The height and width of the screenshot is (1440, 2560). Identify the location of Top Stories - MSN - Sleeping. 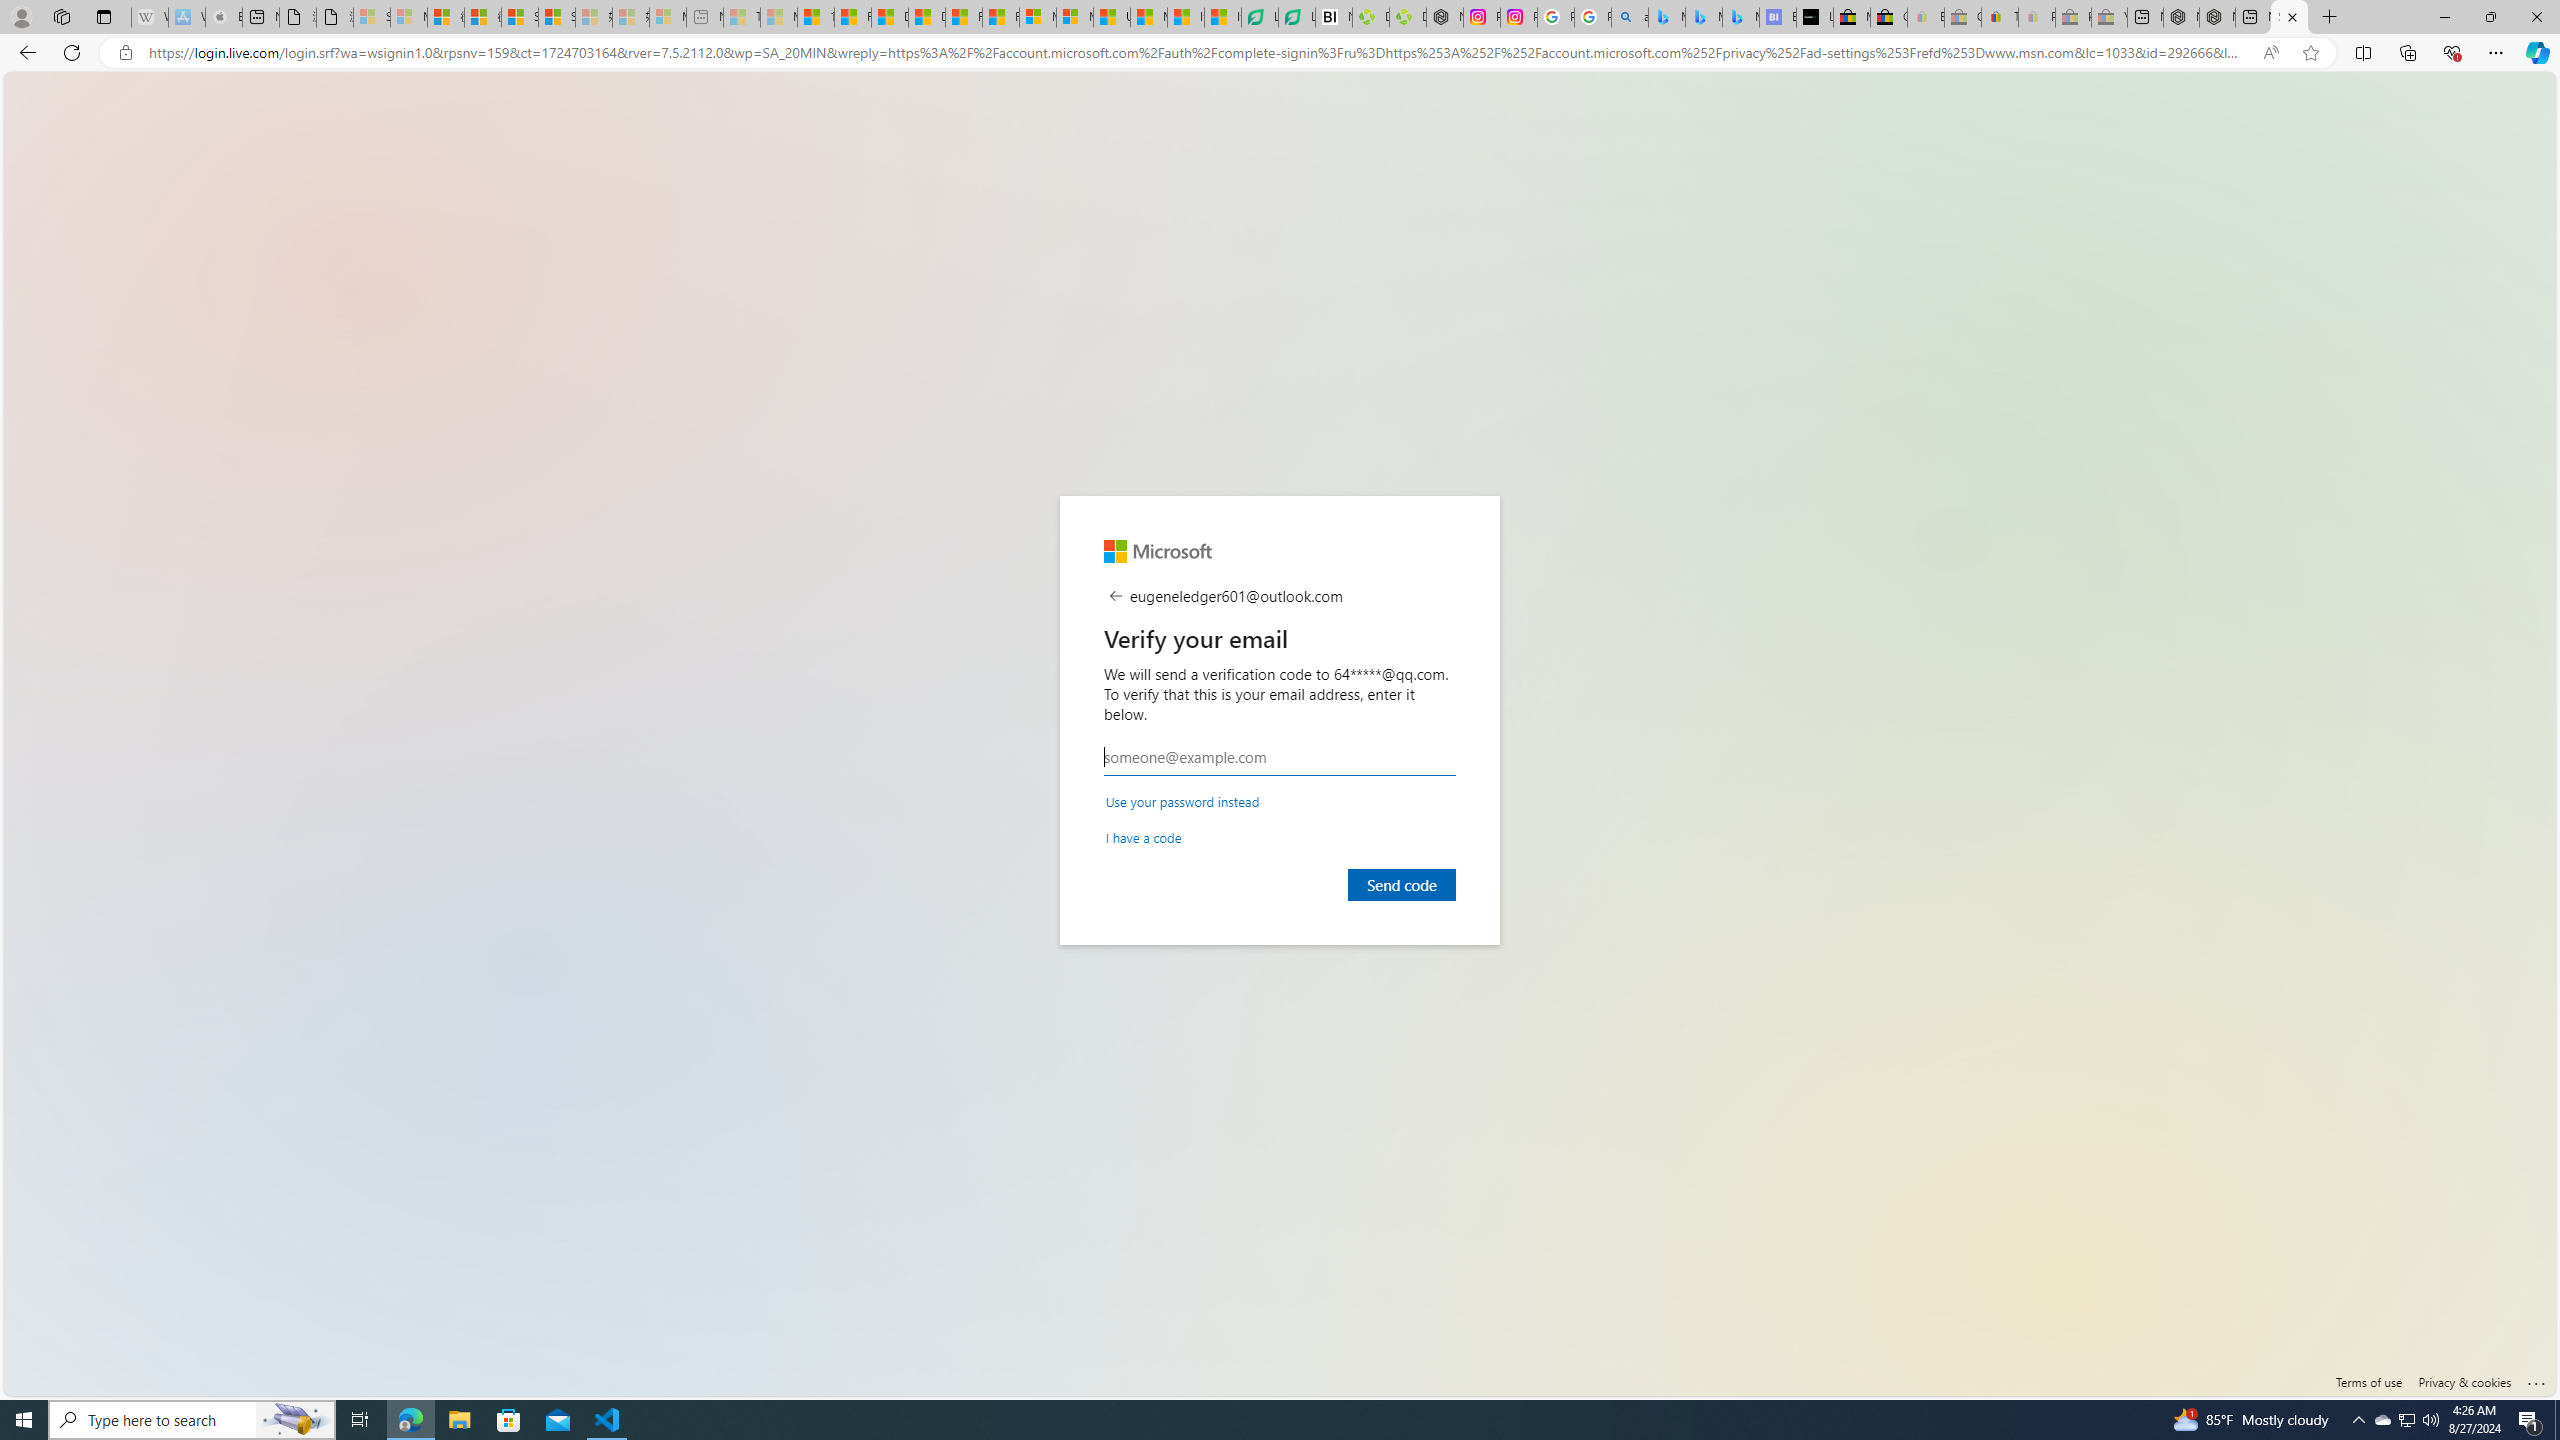
(741, 17).